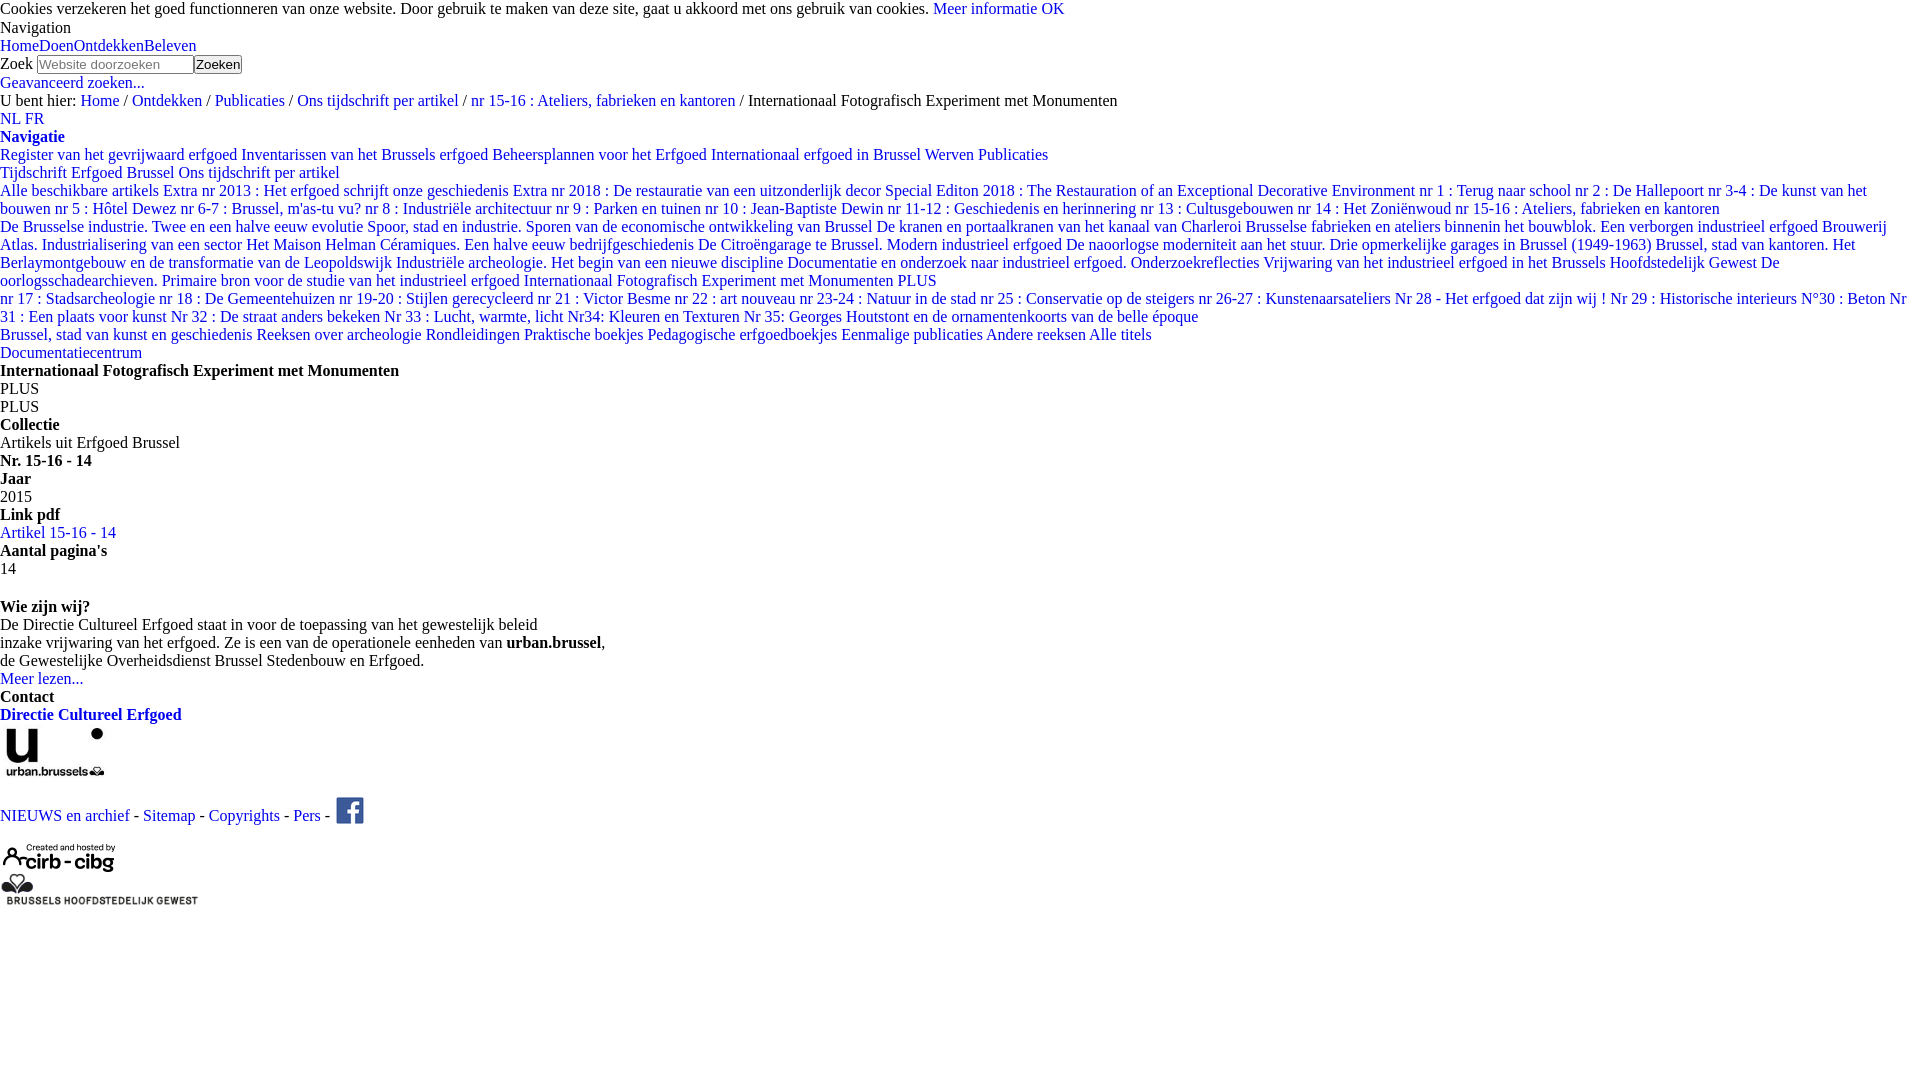 This screenshot has height=1080, width=1920. Describe the element at coordinates (350, 810) in the screenshot. I see `FB` at that location.